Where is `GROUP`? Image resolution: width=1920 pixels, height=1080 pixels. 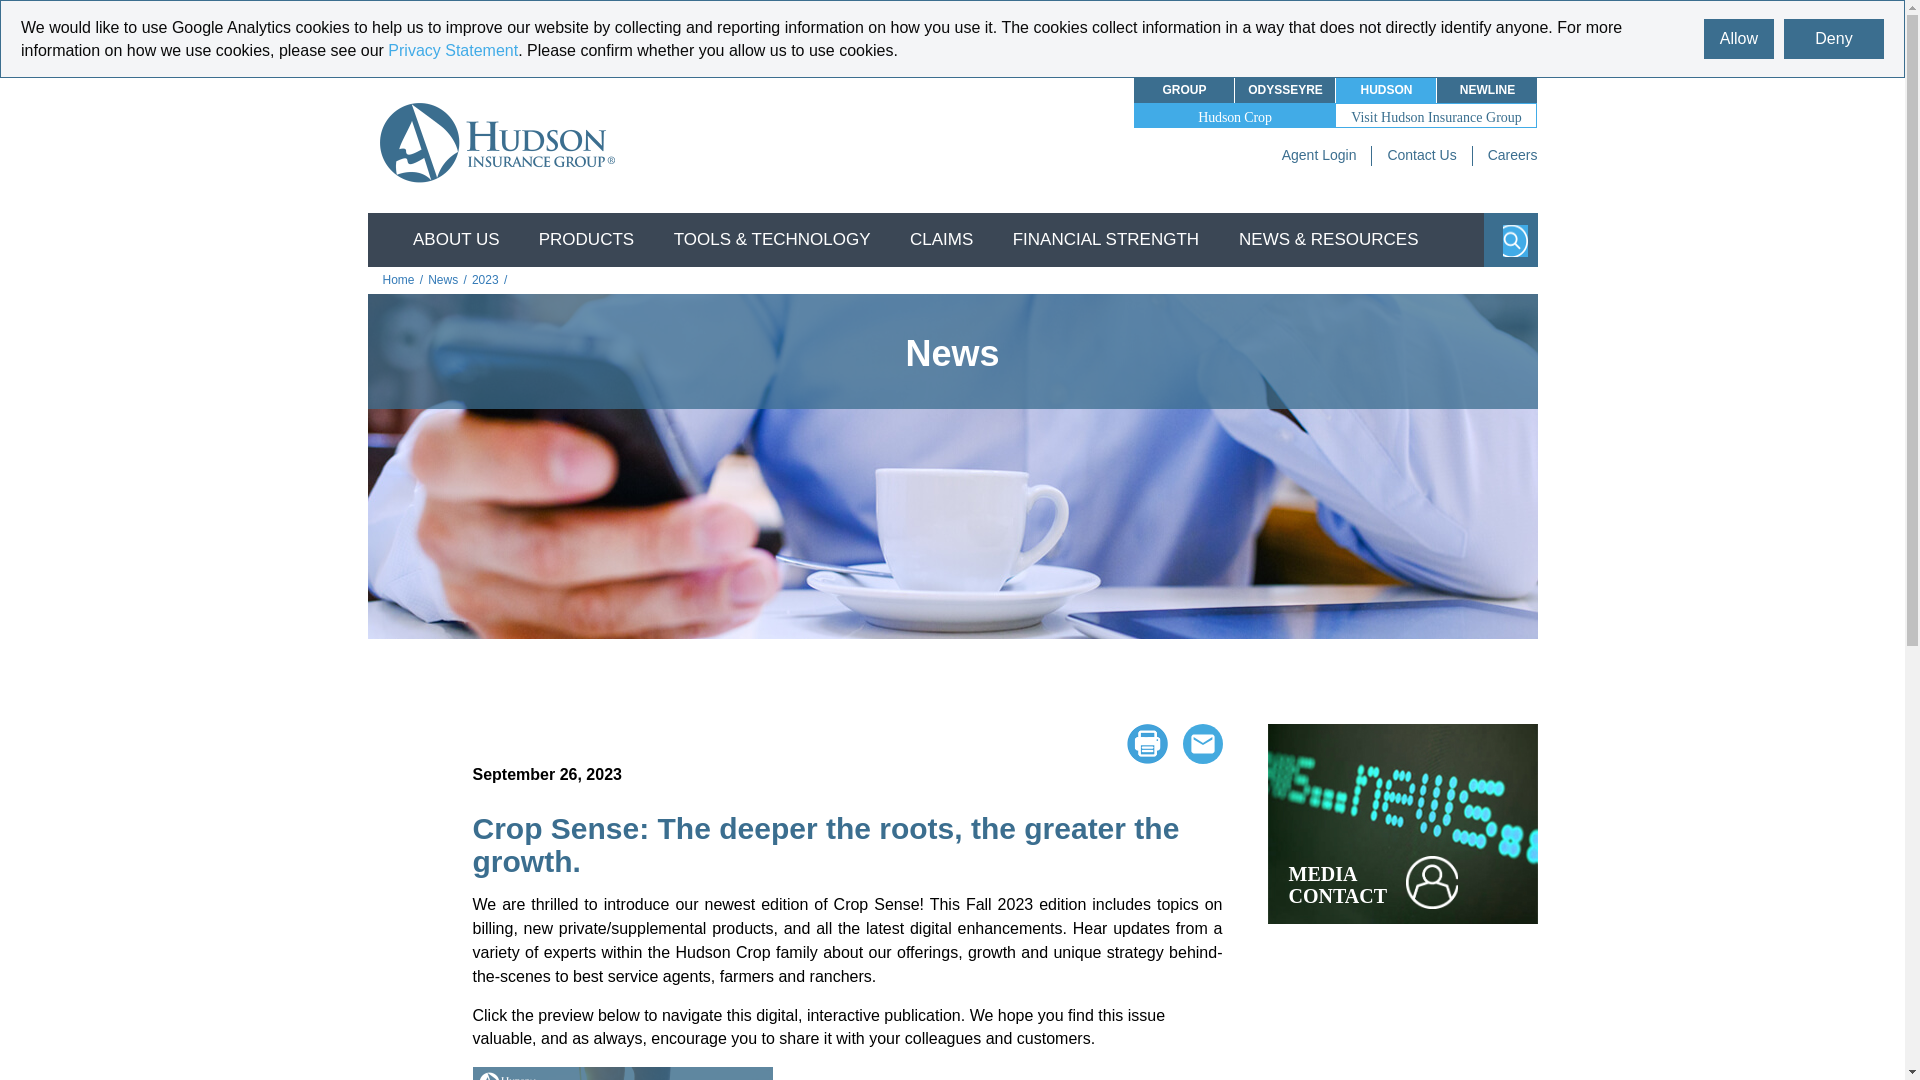
GROUP is located at coordinates (1184, 89).